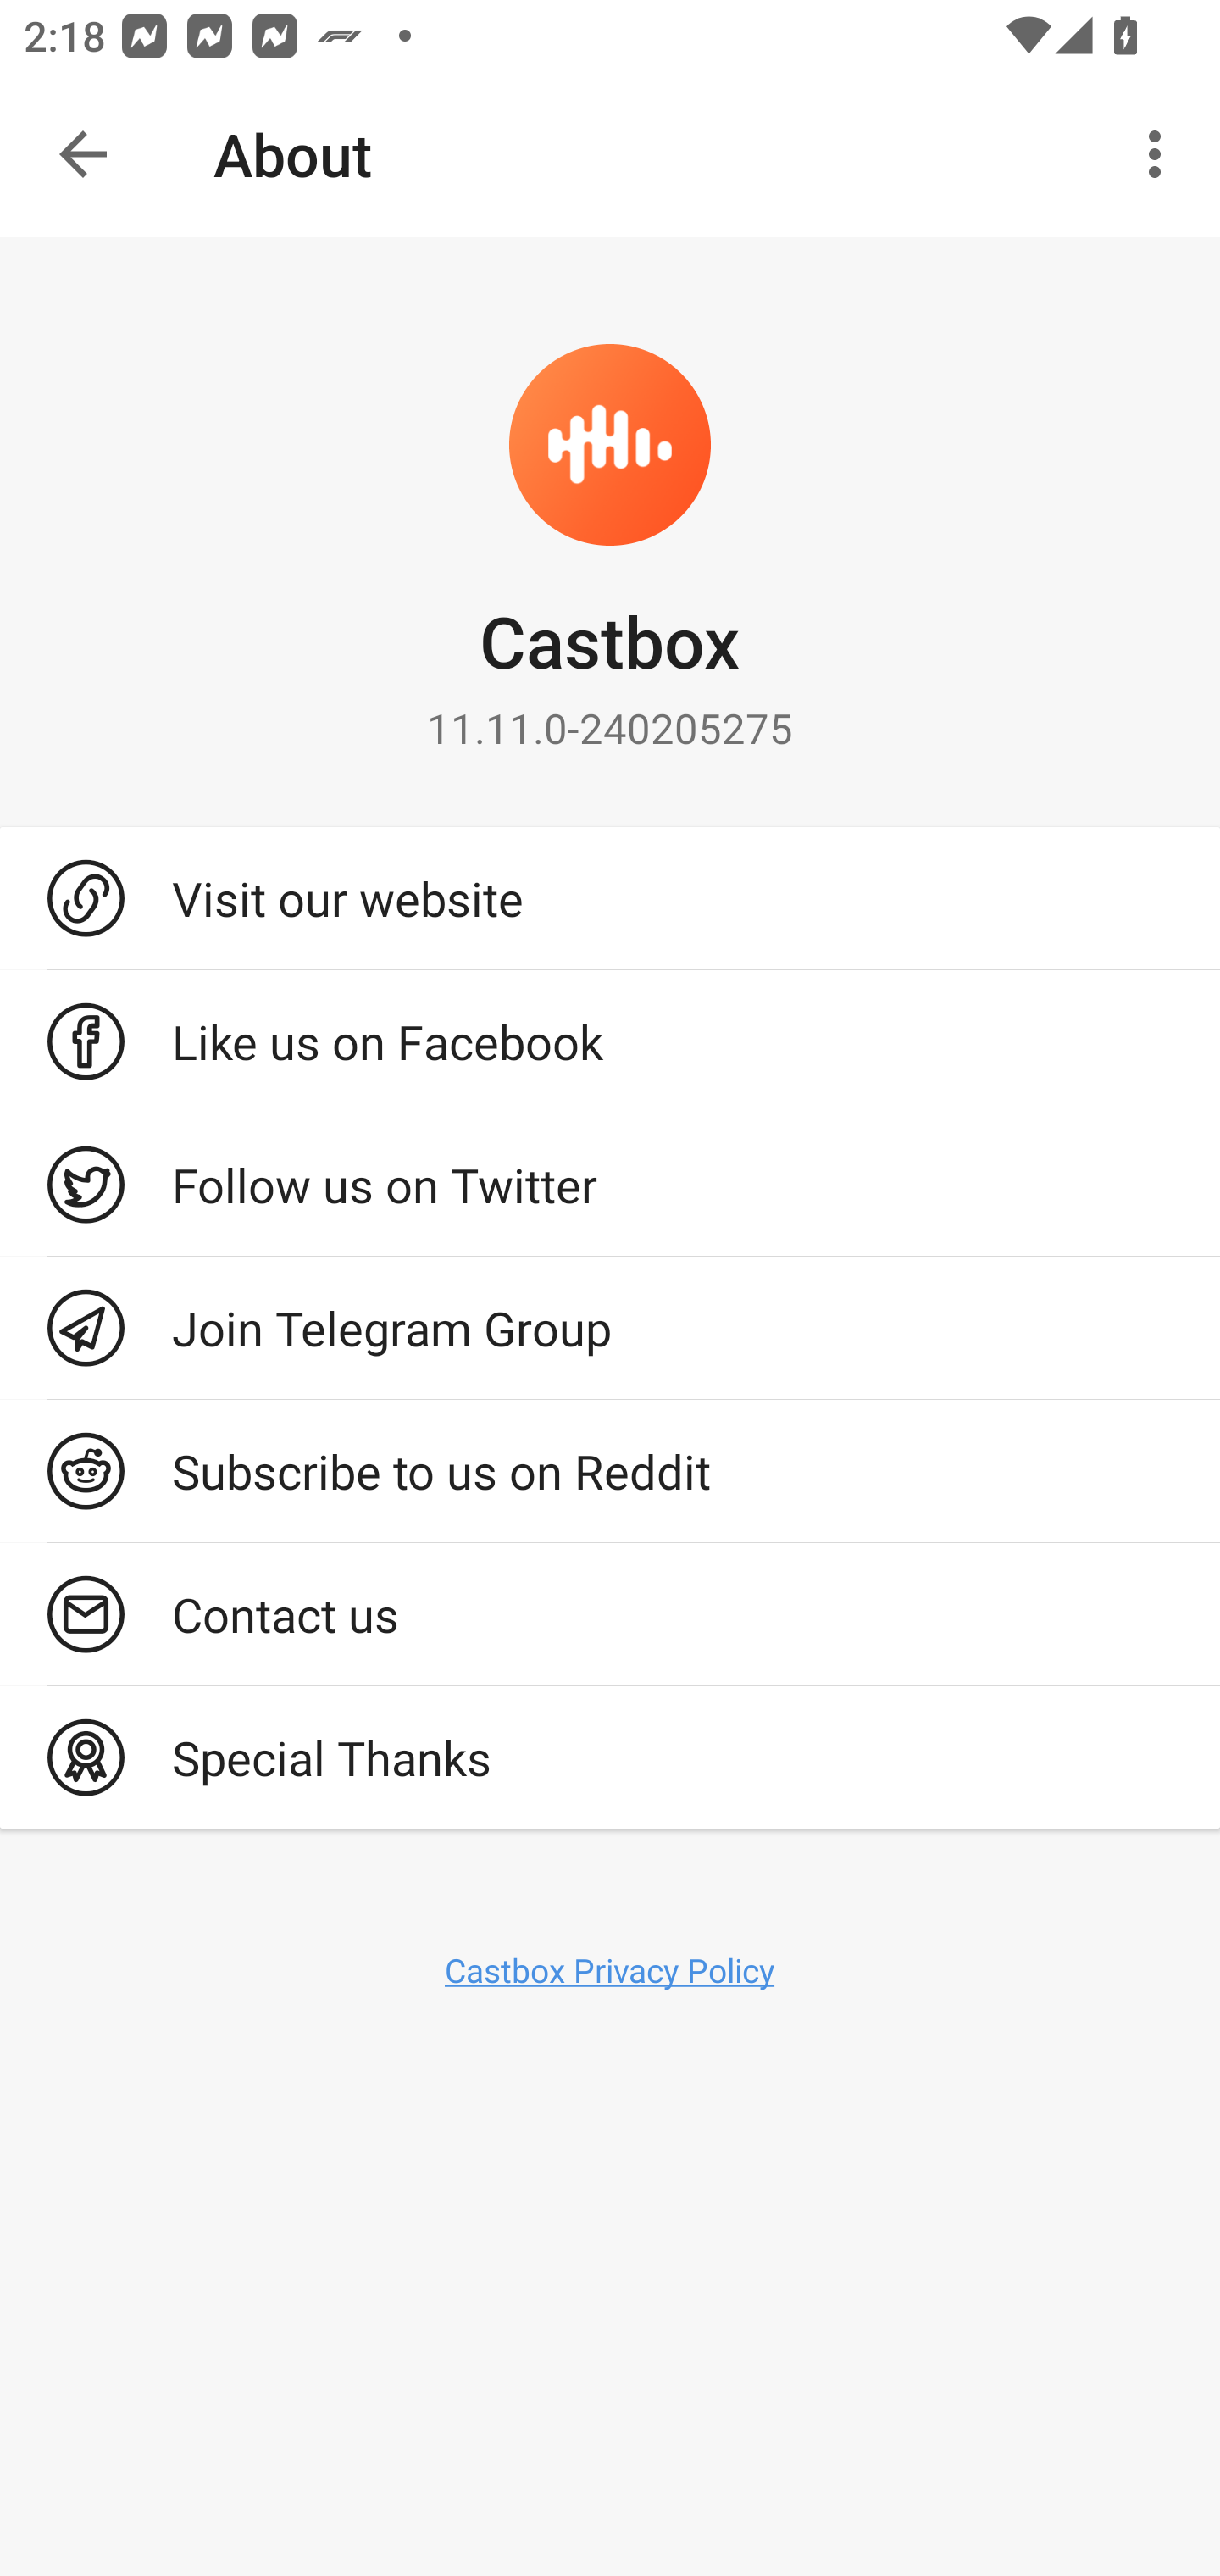 Image resolution: width=1220 pixels, height=2576 pixels. Describe the element at coordinates (610, 727) in the screenshot. I see `11.11.0-240205275` at that location.